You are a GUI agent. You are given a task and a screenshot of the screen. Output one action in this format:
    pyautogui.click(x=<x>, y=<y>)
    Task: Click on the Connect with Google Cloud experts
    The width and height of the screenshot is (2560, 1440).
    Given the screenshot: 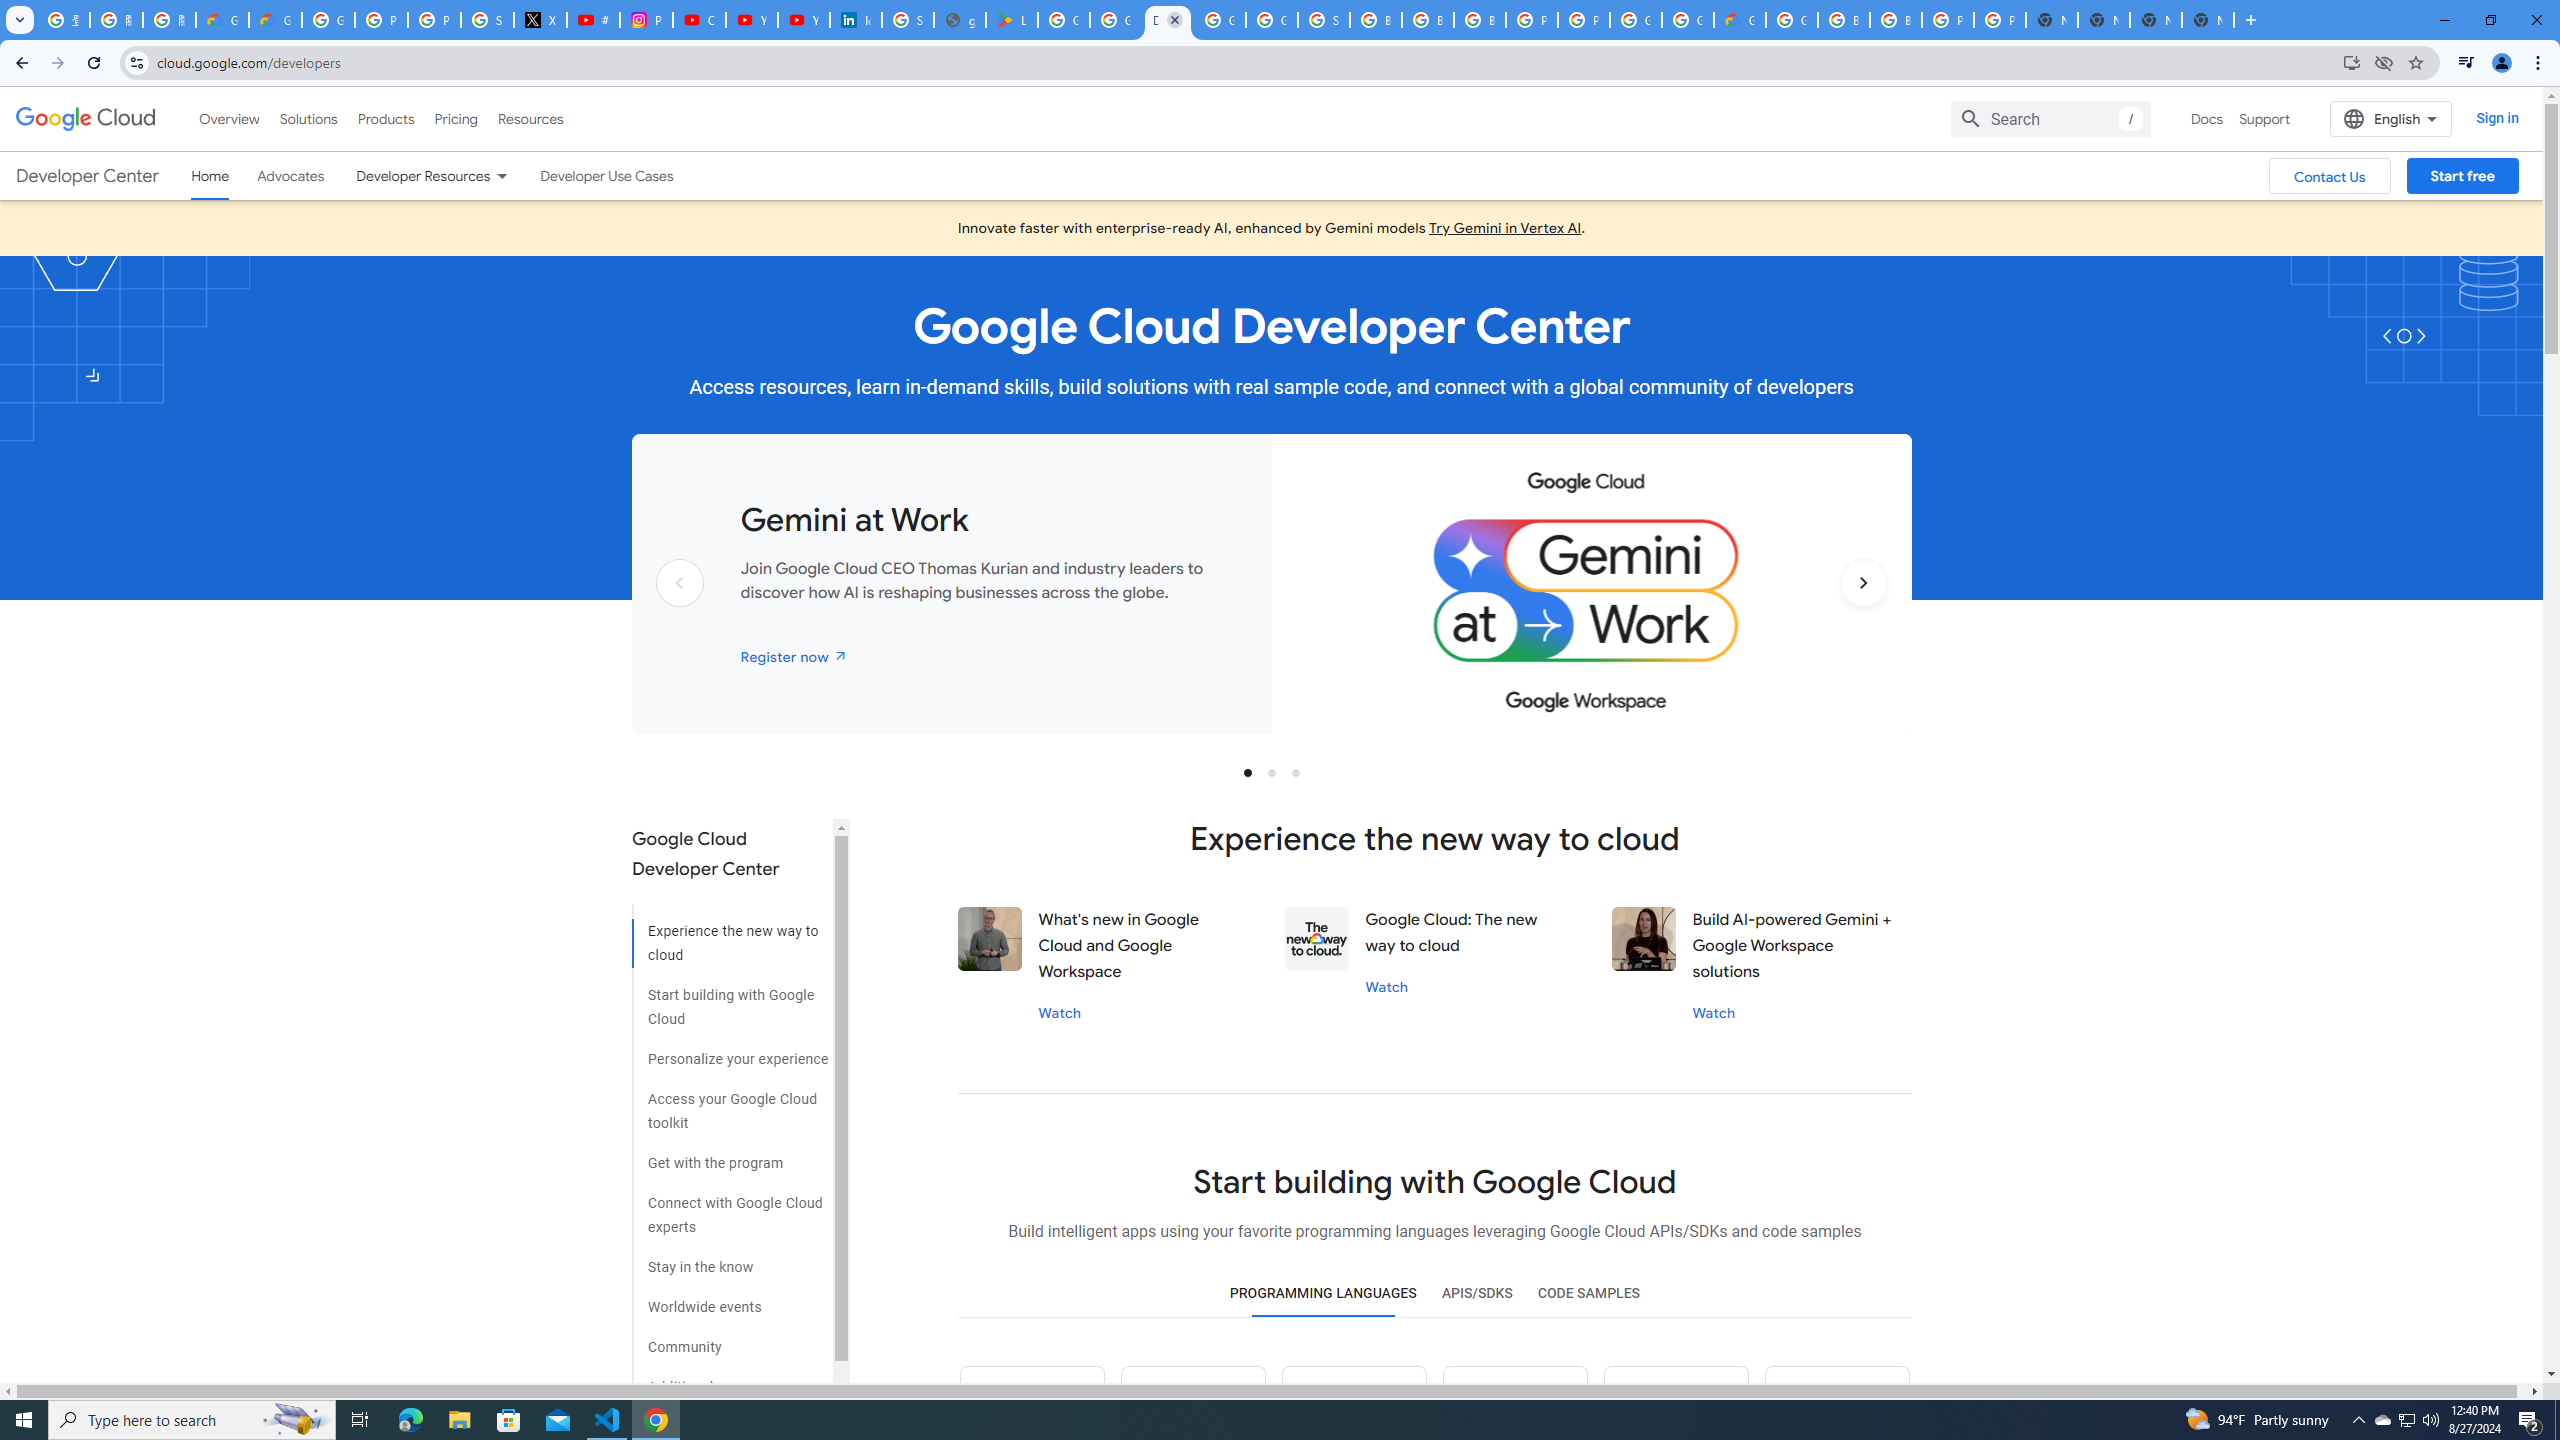 What is the action you would take?
    pyautogui.click(x=730, y=1208)
    